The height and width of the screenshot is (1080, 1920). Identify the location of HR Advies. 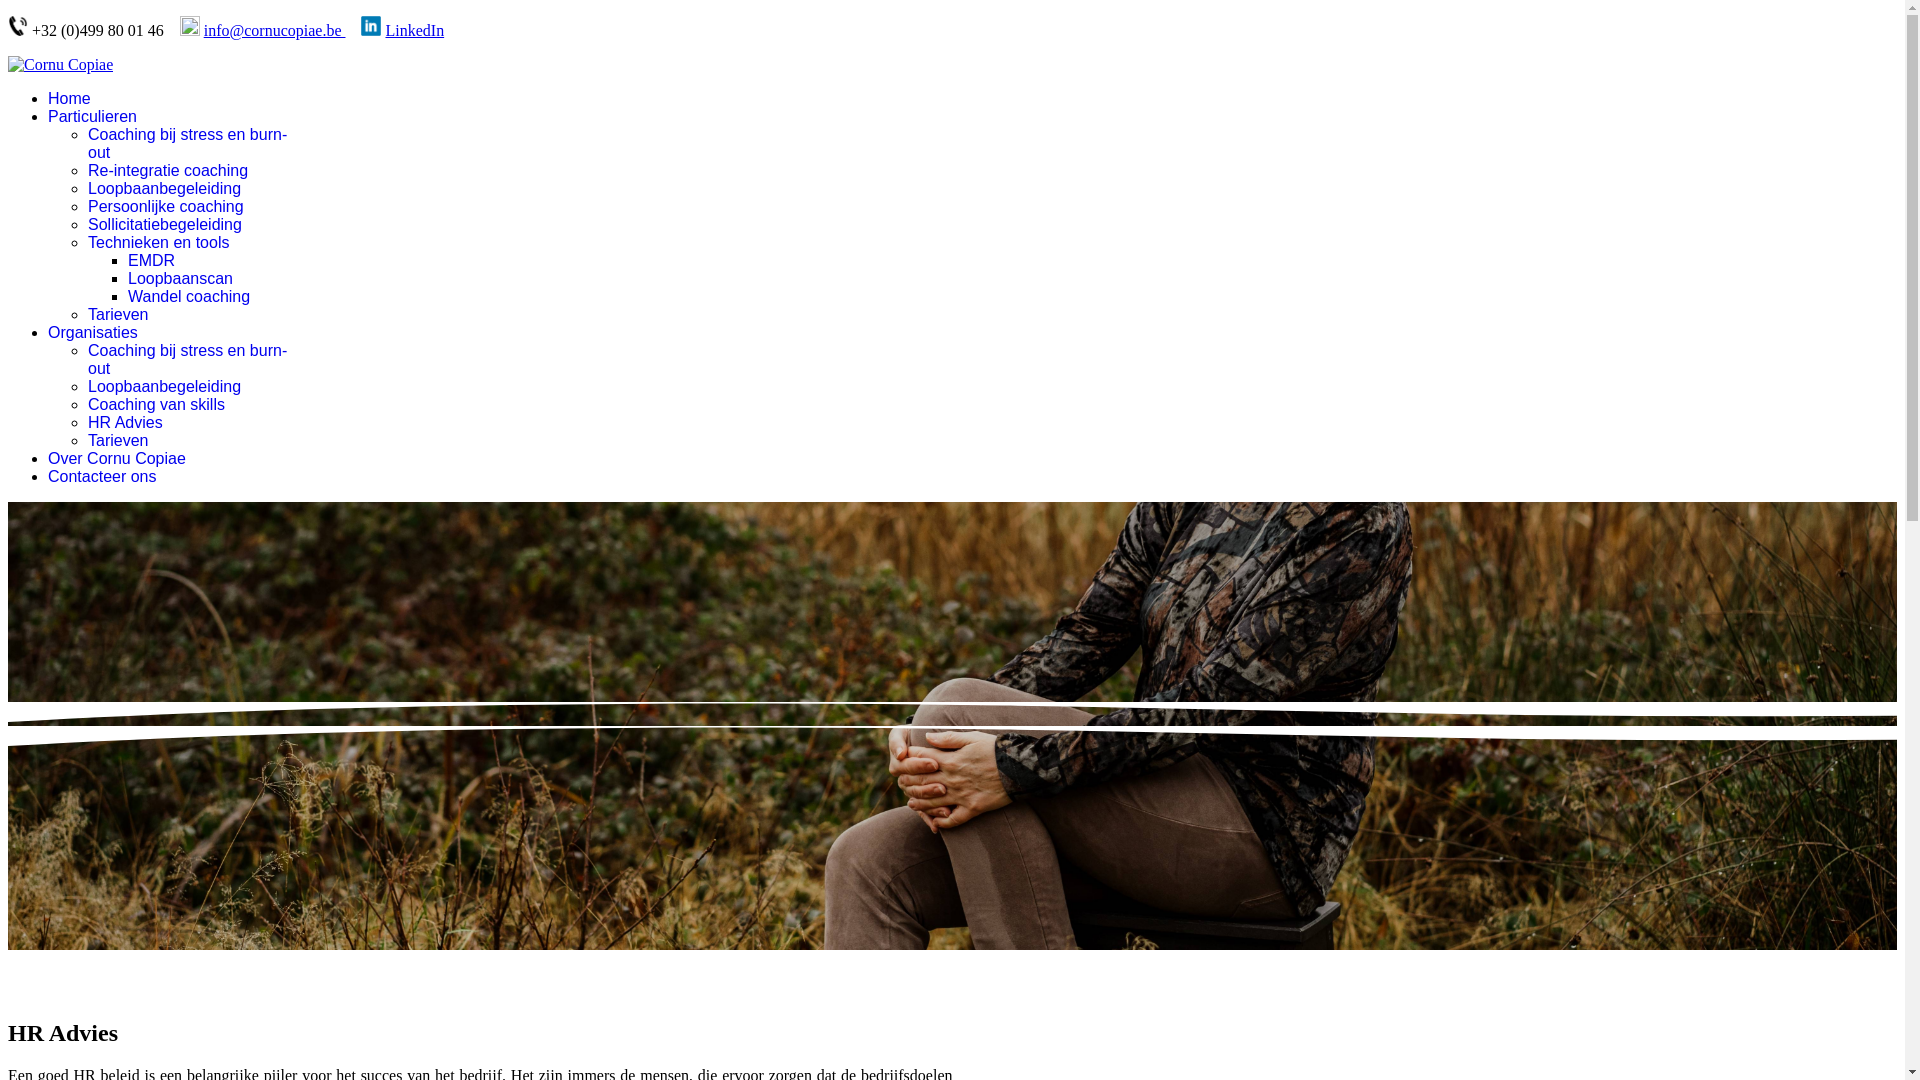
(126, 422).